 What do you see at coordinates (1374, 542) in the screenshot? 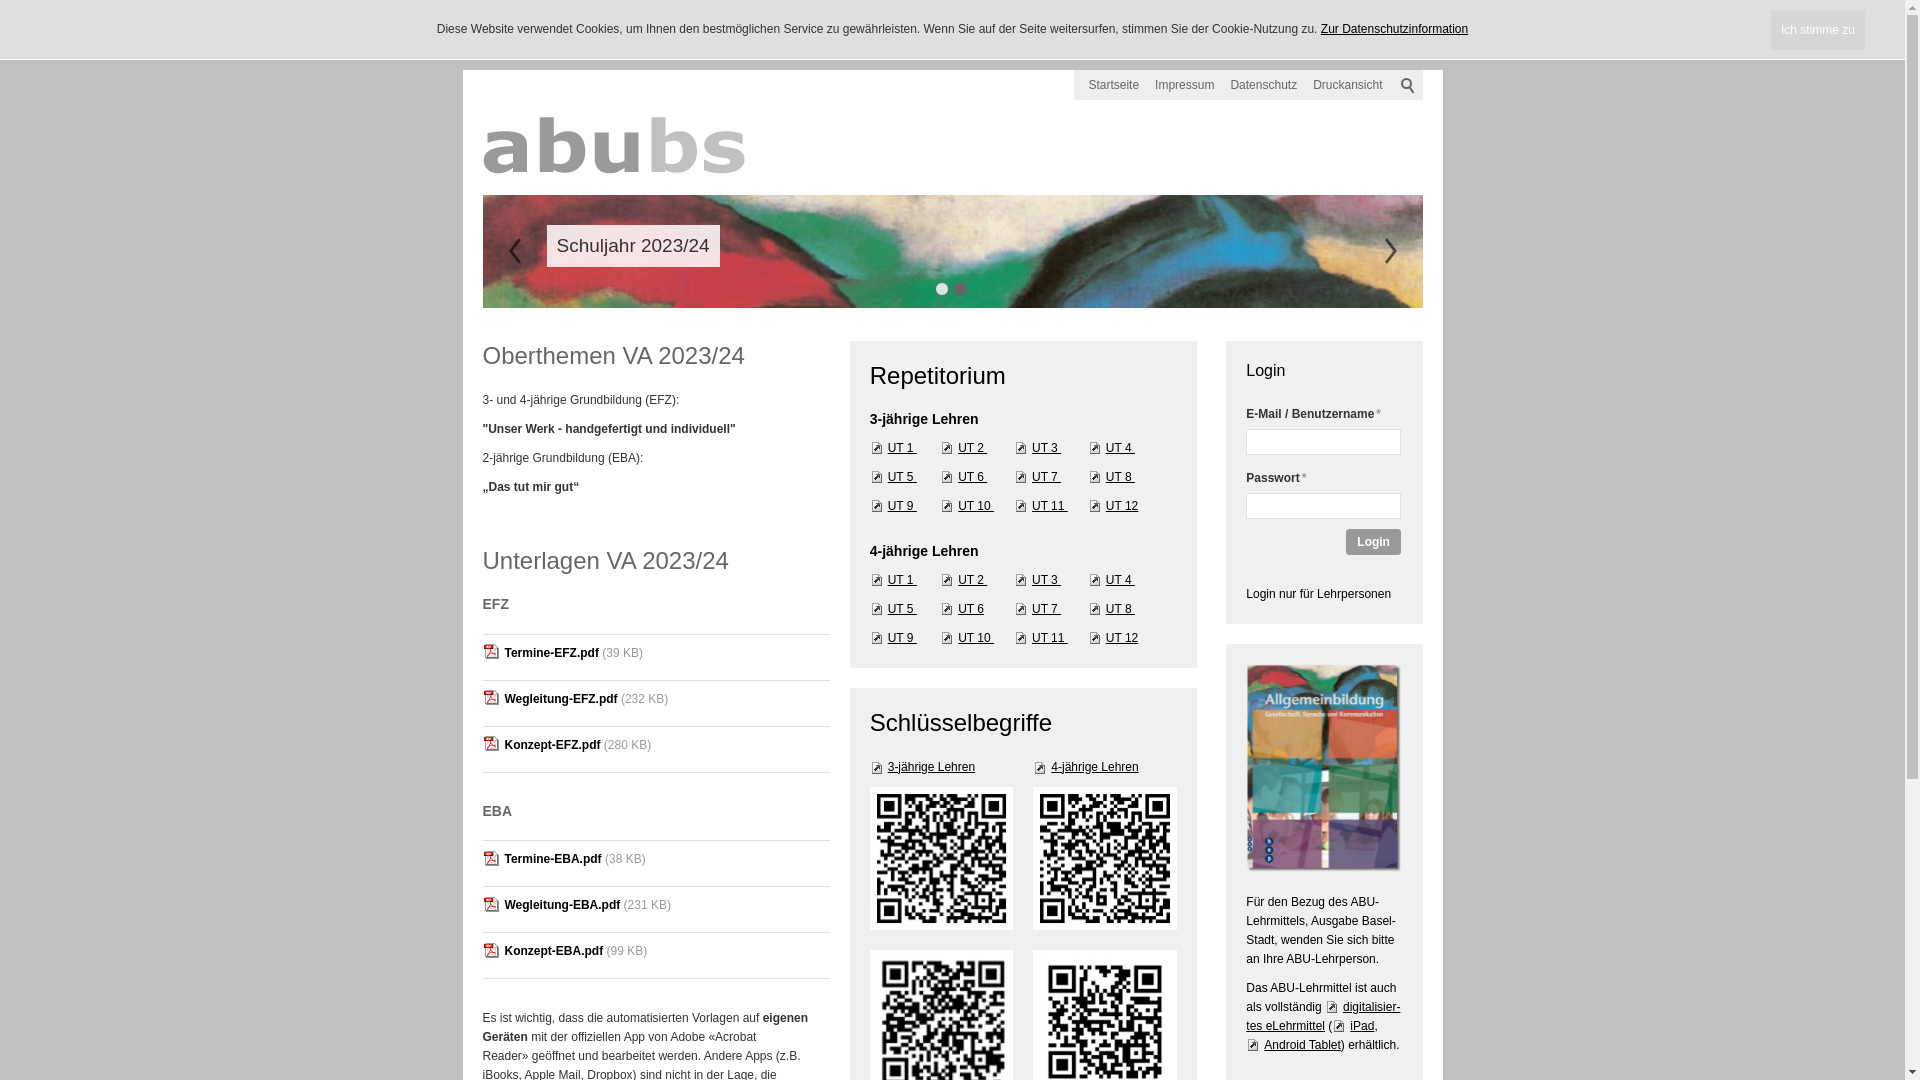
I see `Login` at bounding box center [1374, 542].